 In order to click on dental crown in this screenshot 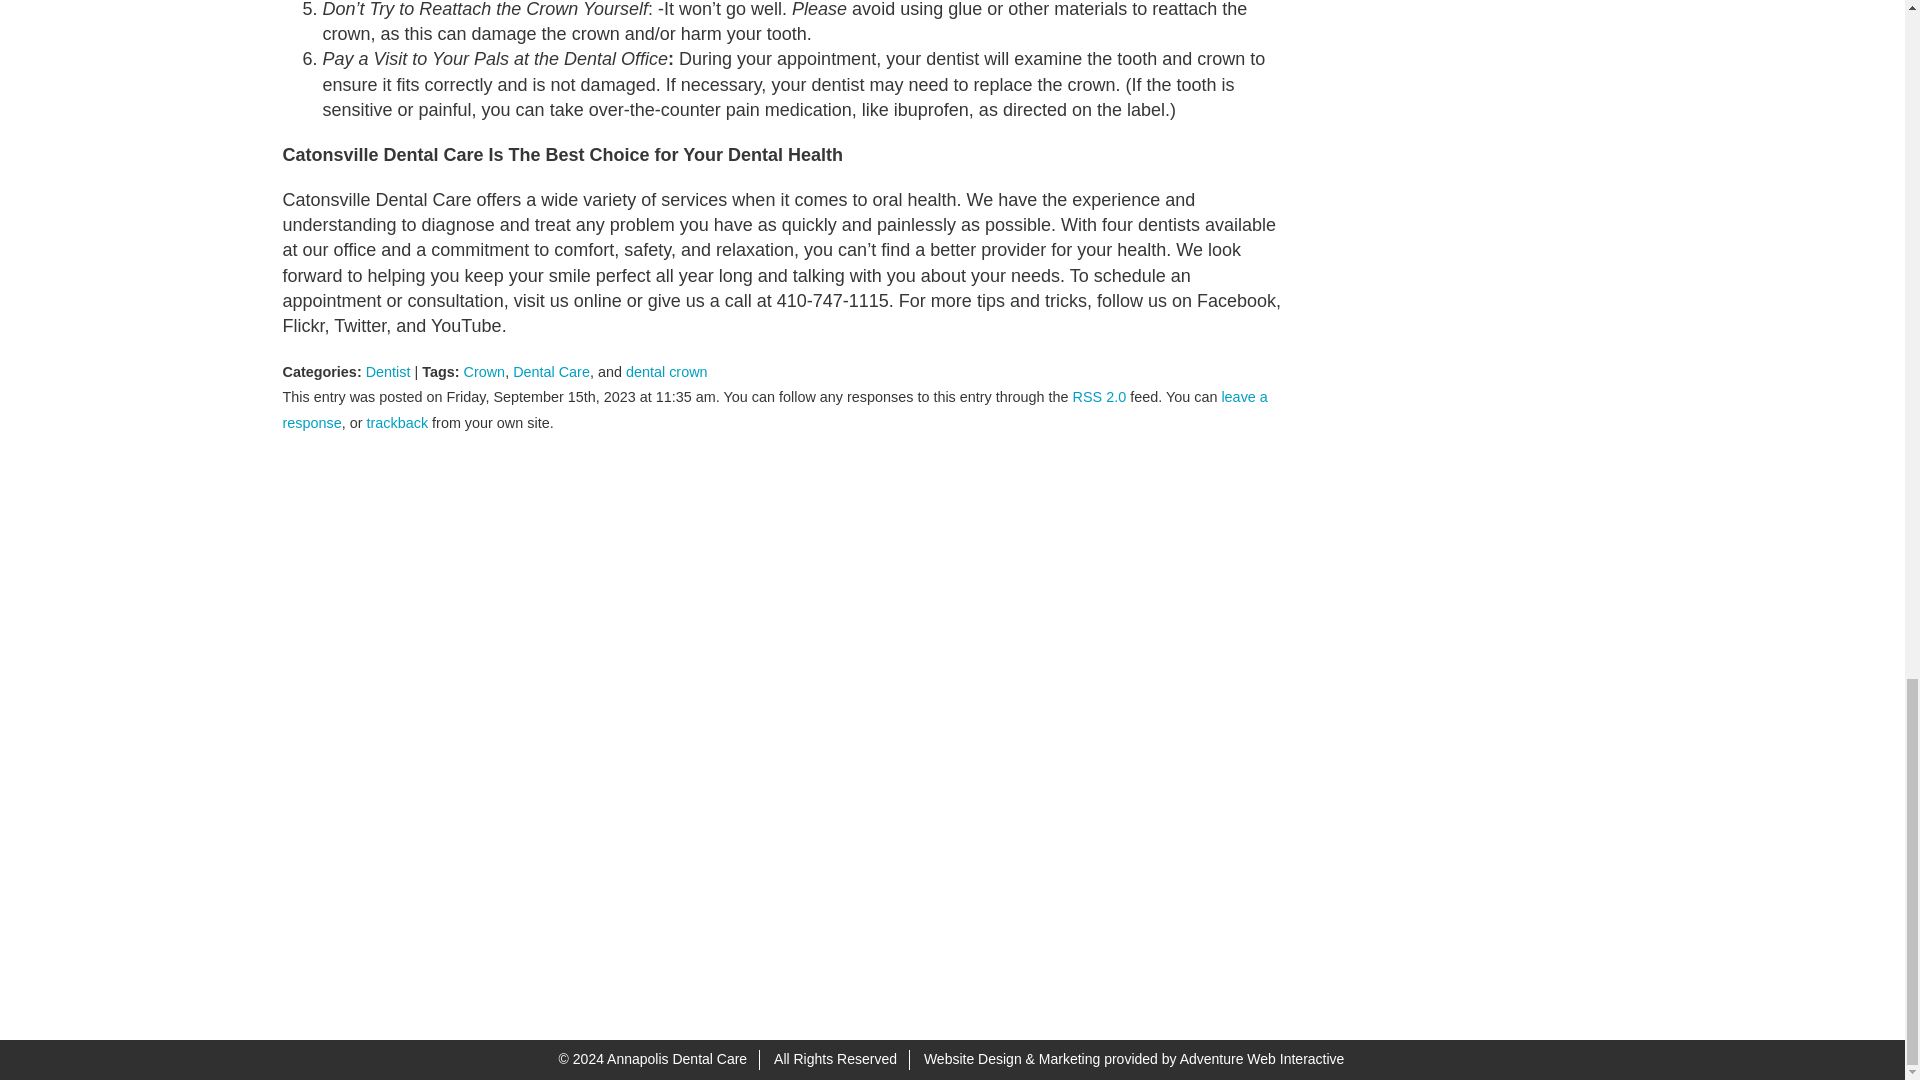, I will do `click(666, 372)`.